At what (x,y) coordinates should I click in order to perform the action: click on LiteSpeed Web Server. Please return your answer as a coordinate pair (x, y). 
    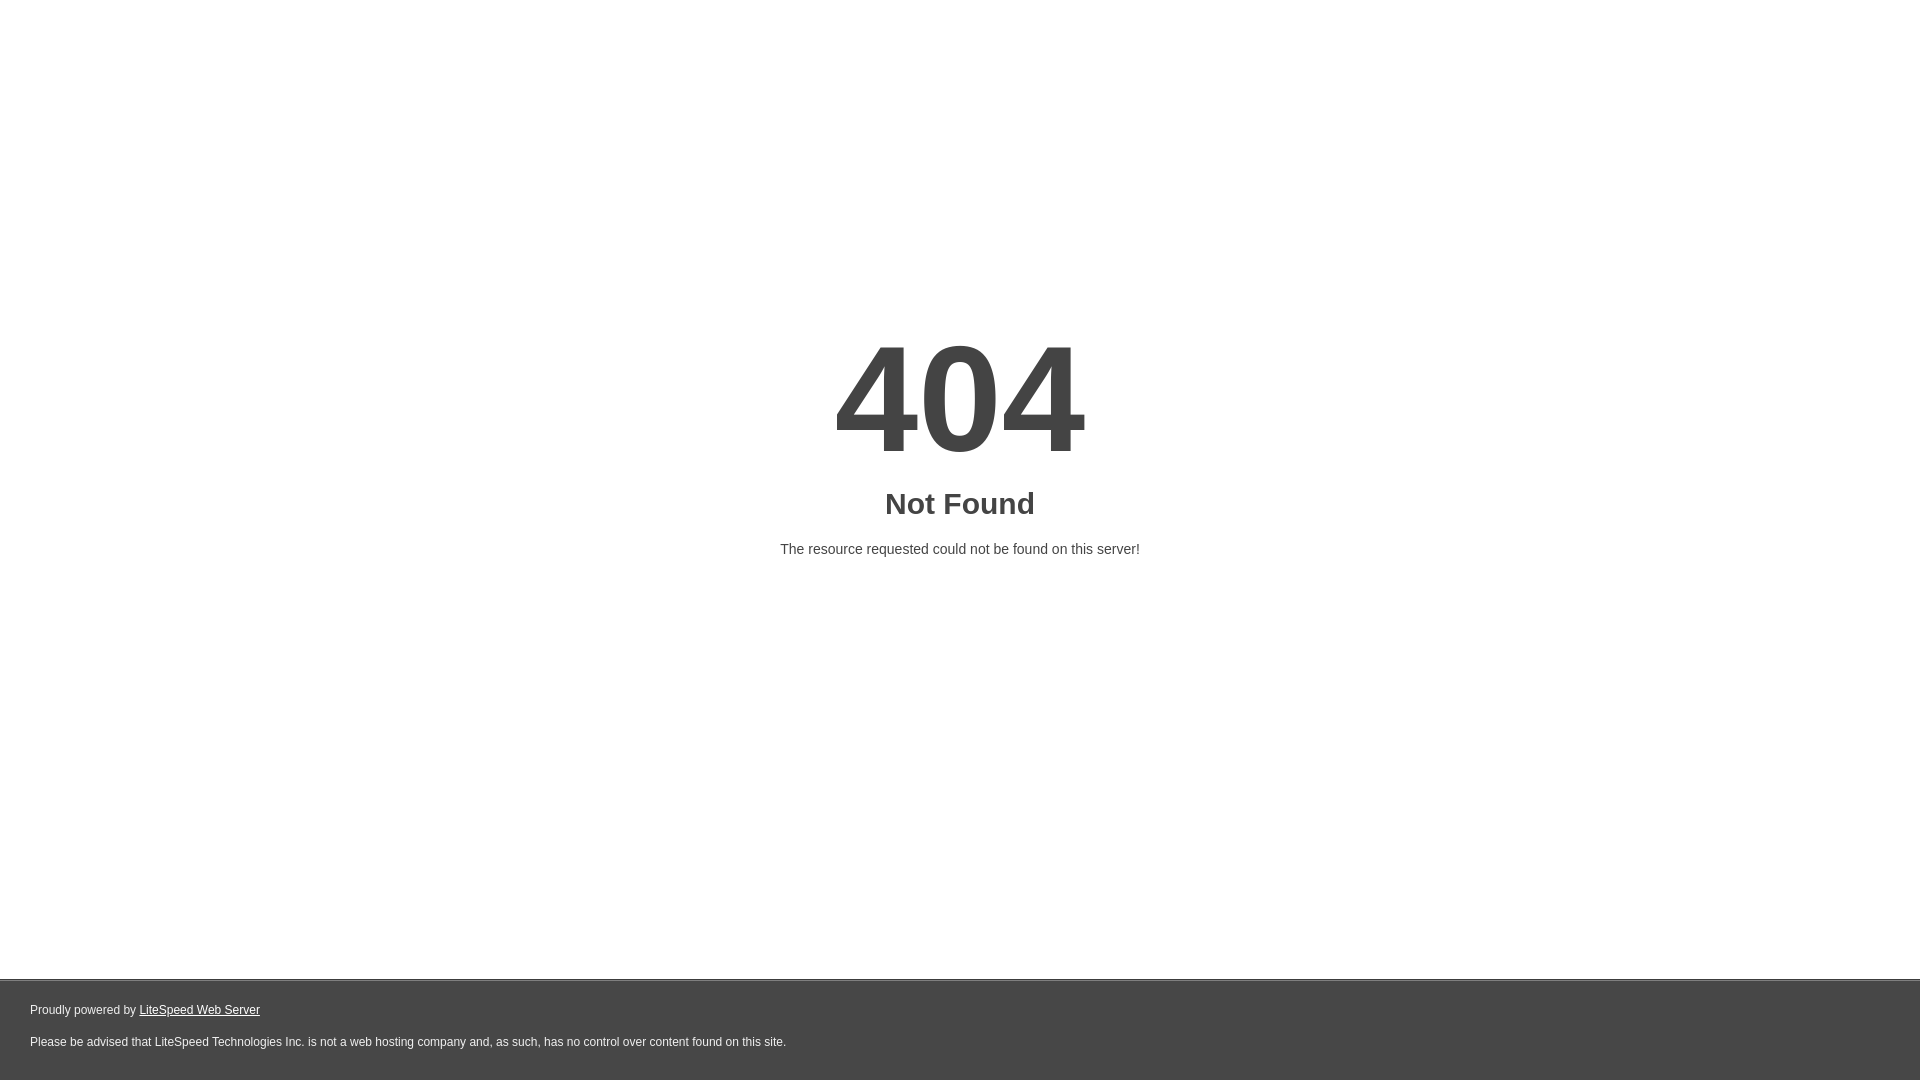
    Looking at the image, I should click on (200, 1010).